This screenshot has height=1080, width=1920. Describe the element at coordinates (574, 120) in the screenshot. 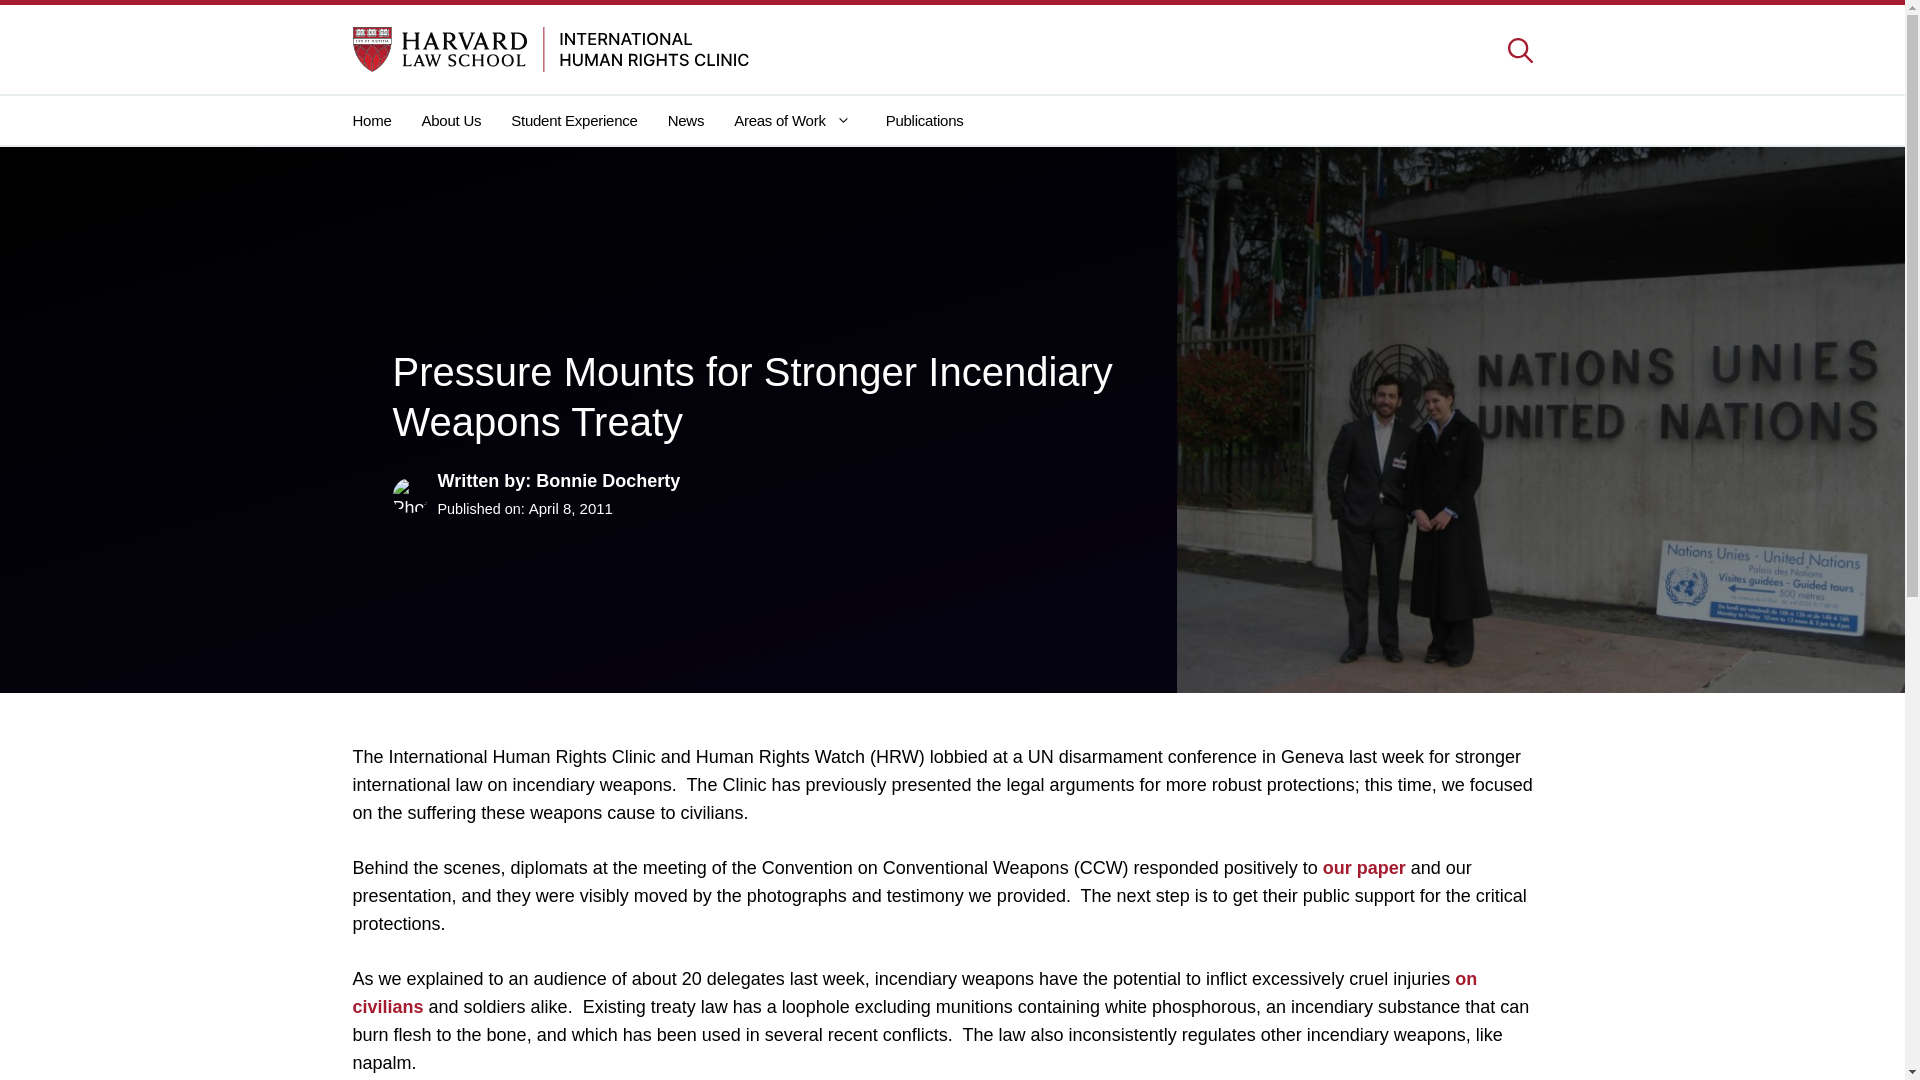

I see `Student Experience` at that location.